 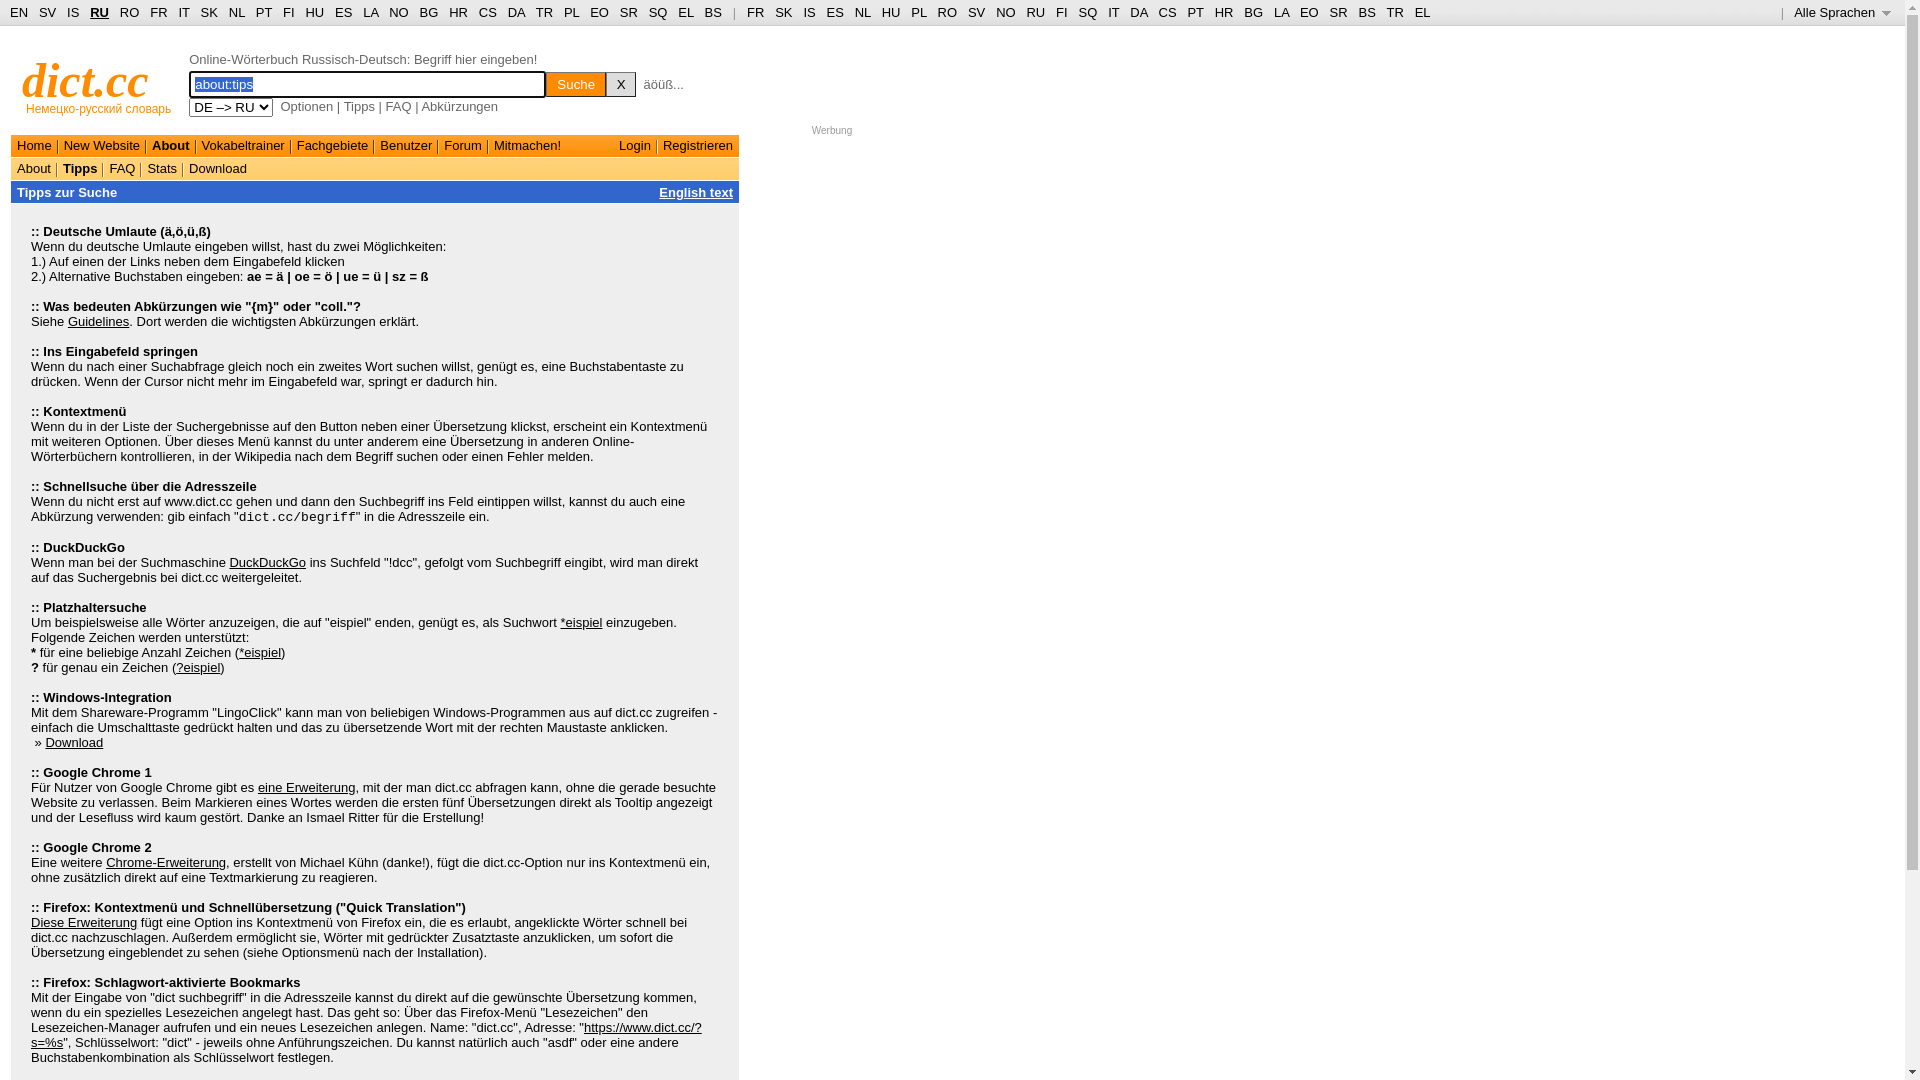 What do you see at coordinates (1195, 12) in the screenshot?
I see `PT` at bounding box center [1195, 12].